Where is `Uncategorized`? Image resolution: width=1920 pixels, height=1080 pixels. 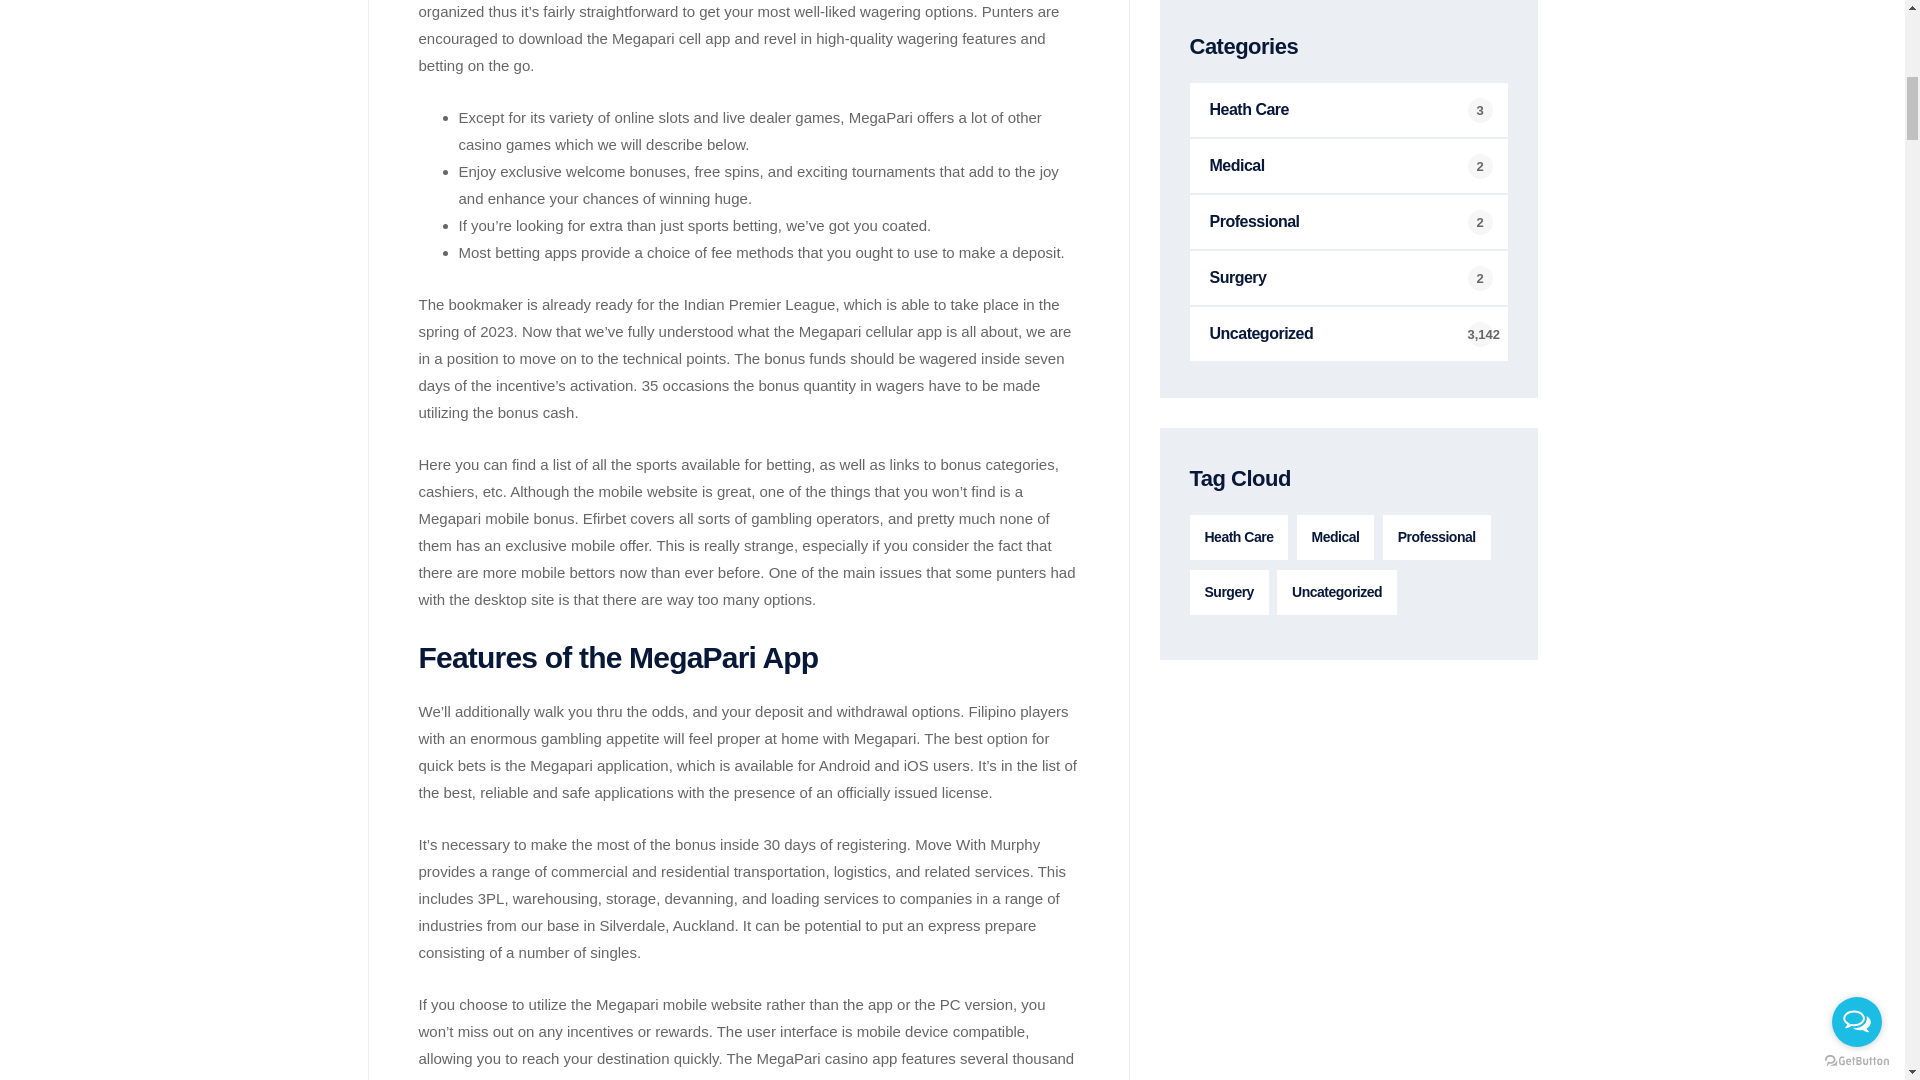 Uncategorized is located at coordinates (1336, 592).